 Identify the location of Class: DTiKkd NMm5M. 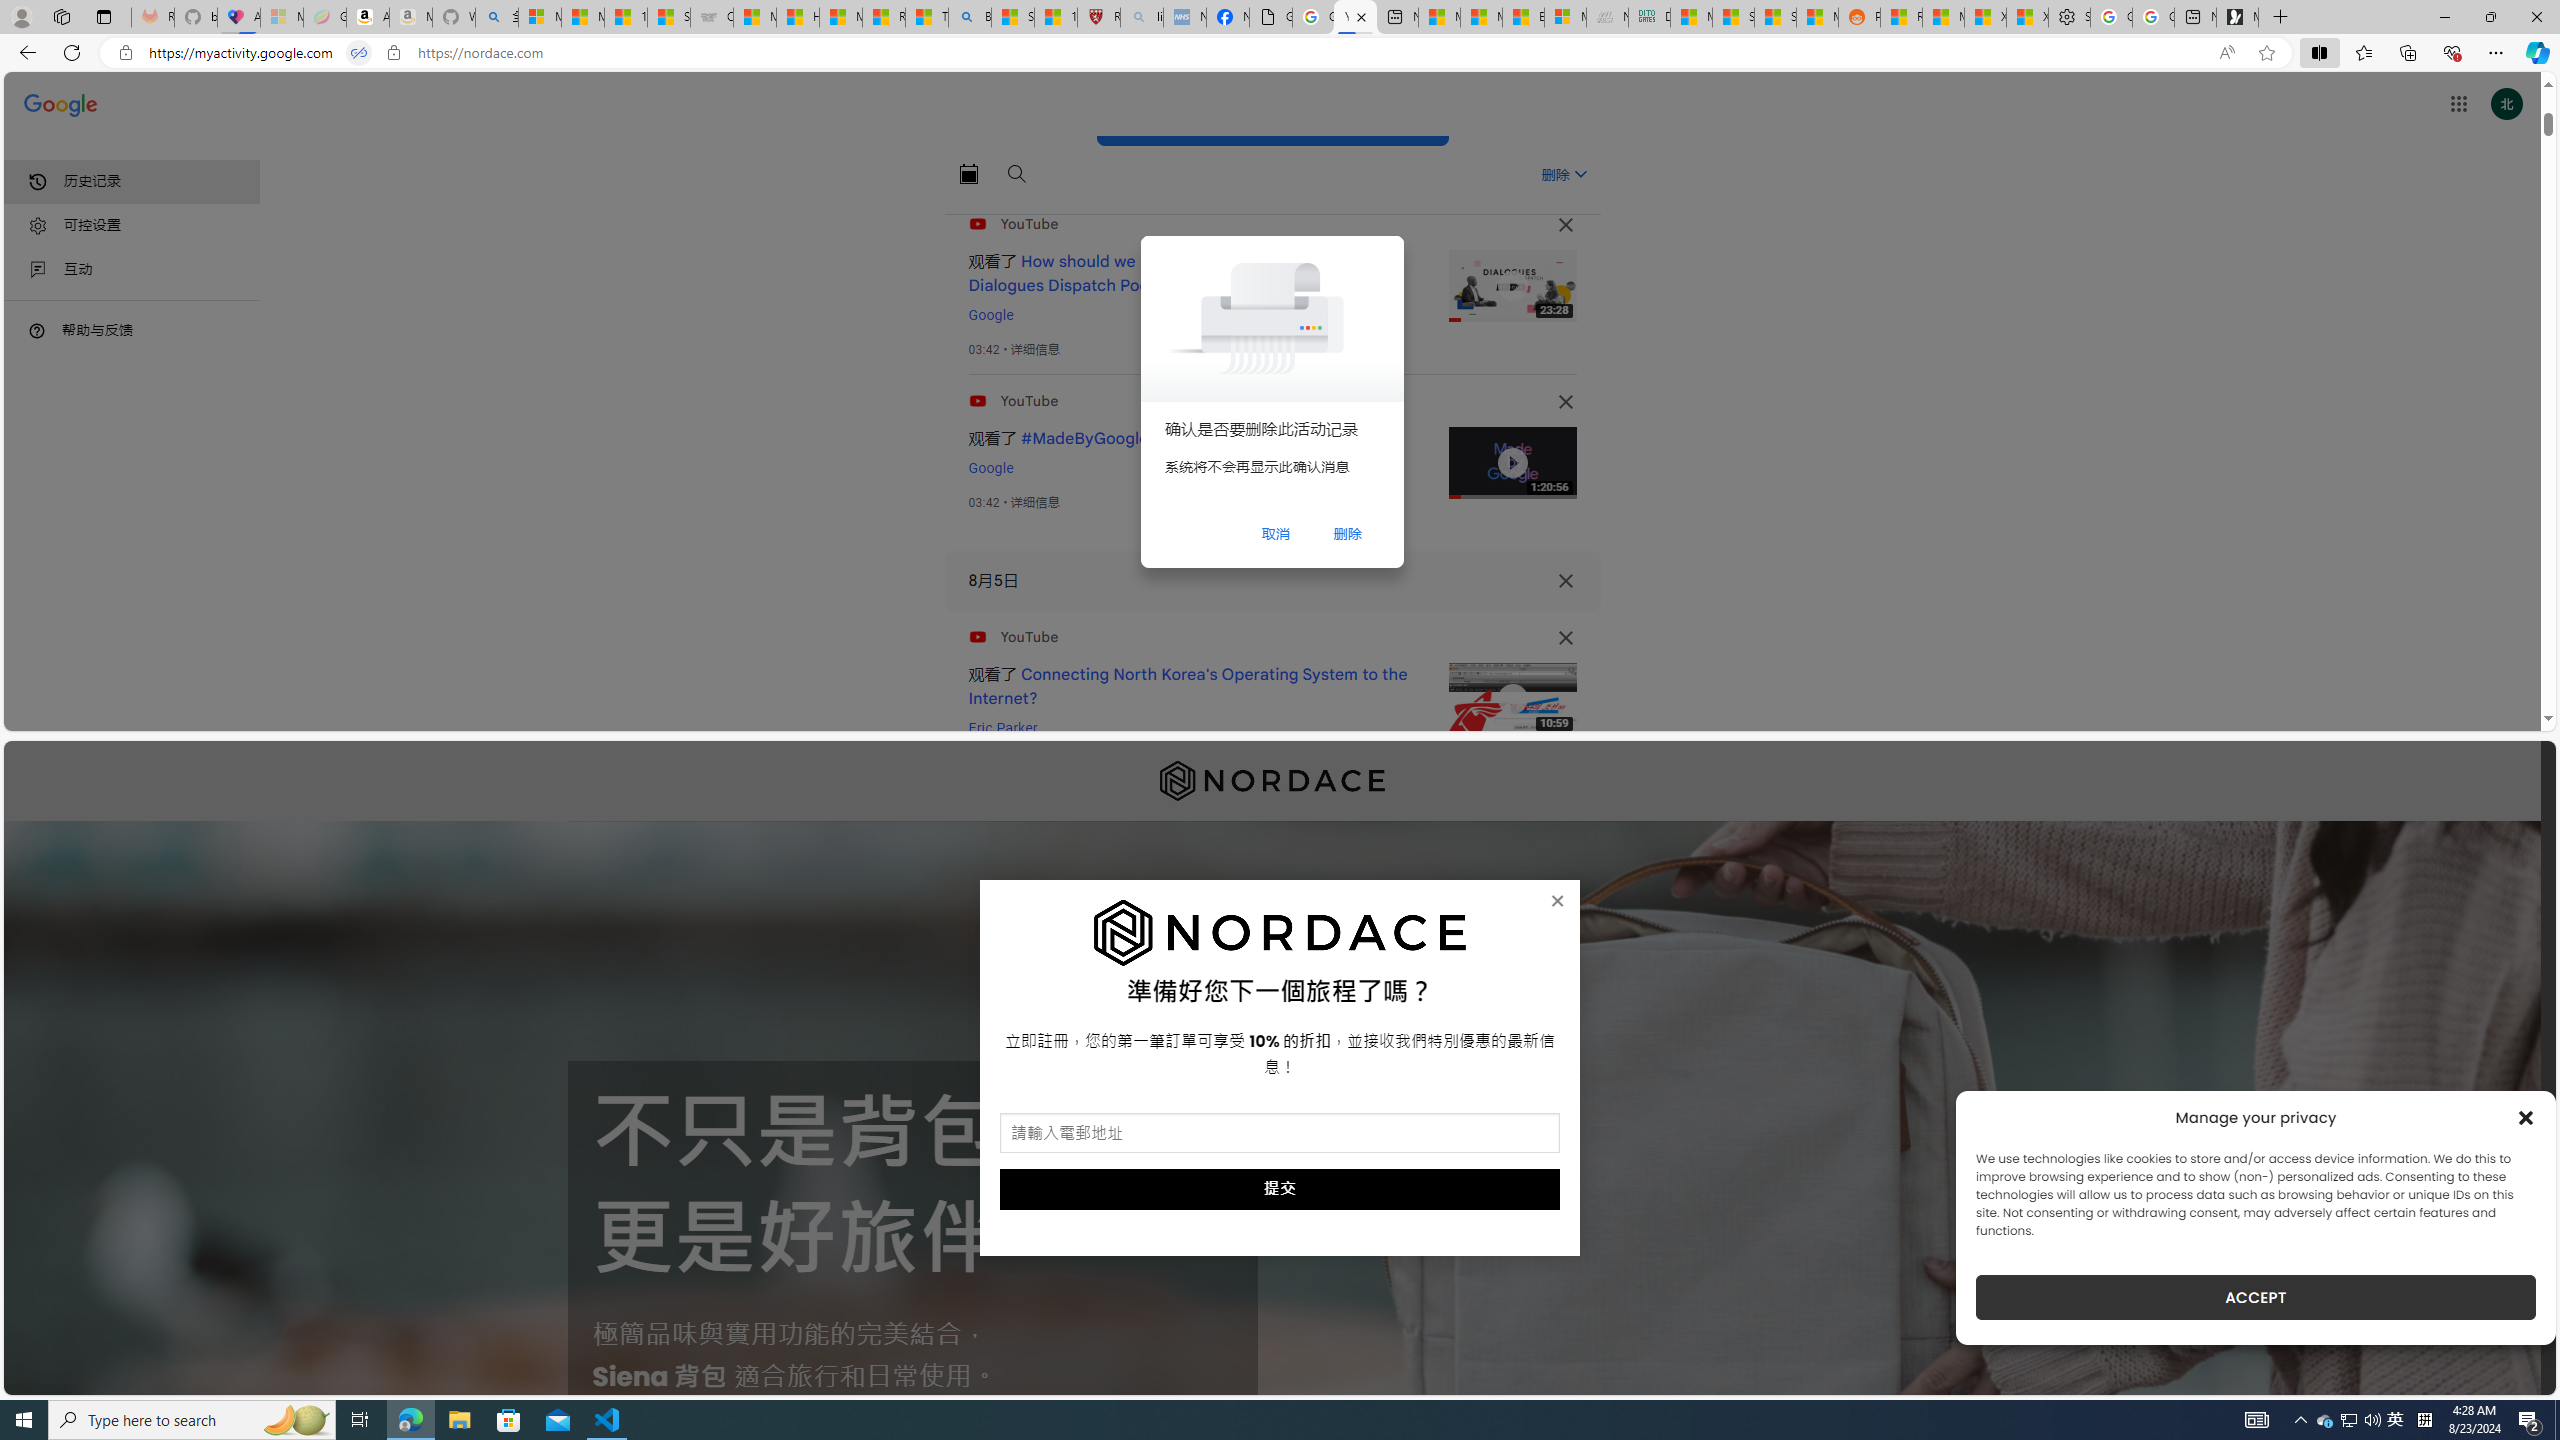
(37, 330).